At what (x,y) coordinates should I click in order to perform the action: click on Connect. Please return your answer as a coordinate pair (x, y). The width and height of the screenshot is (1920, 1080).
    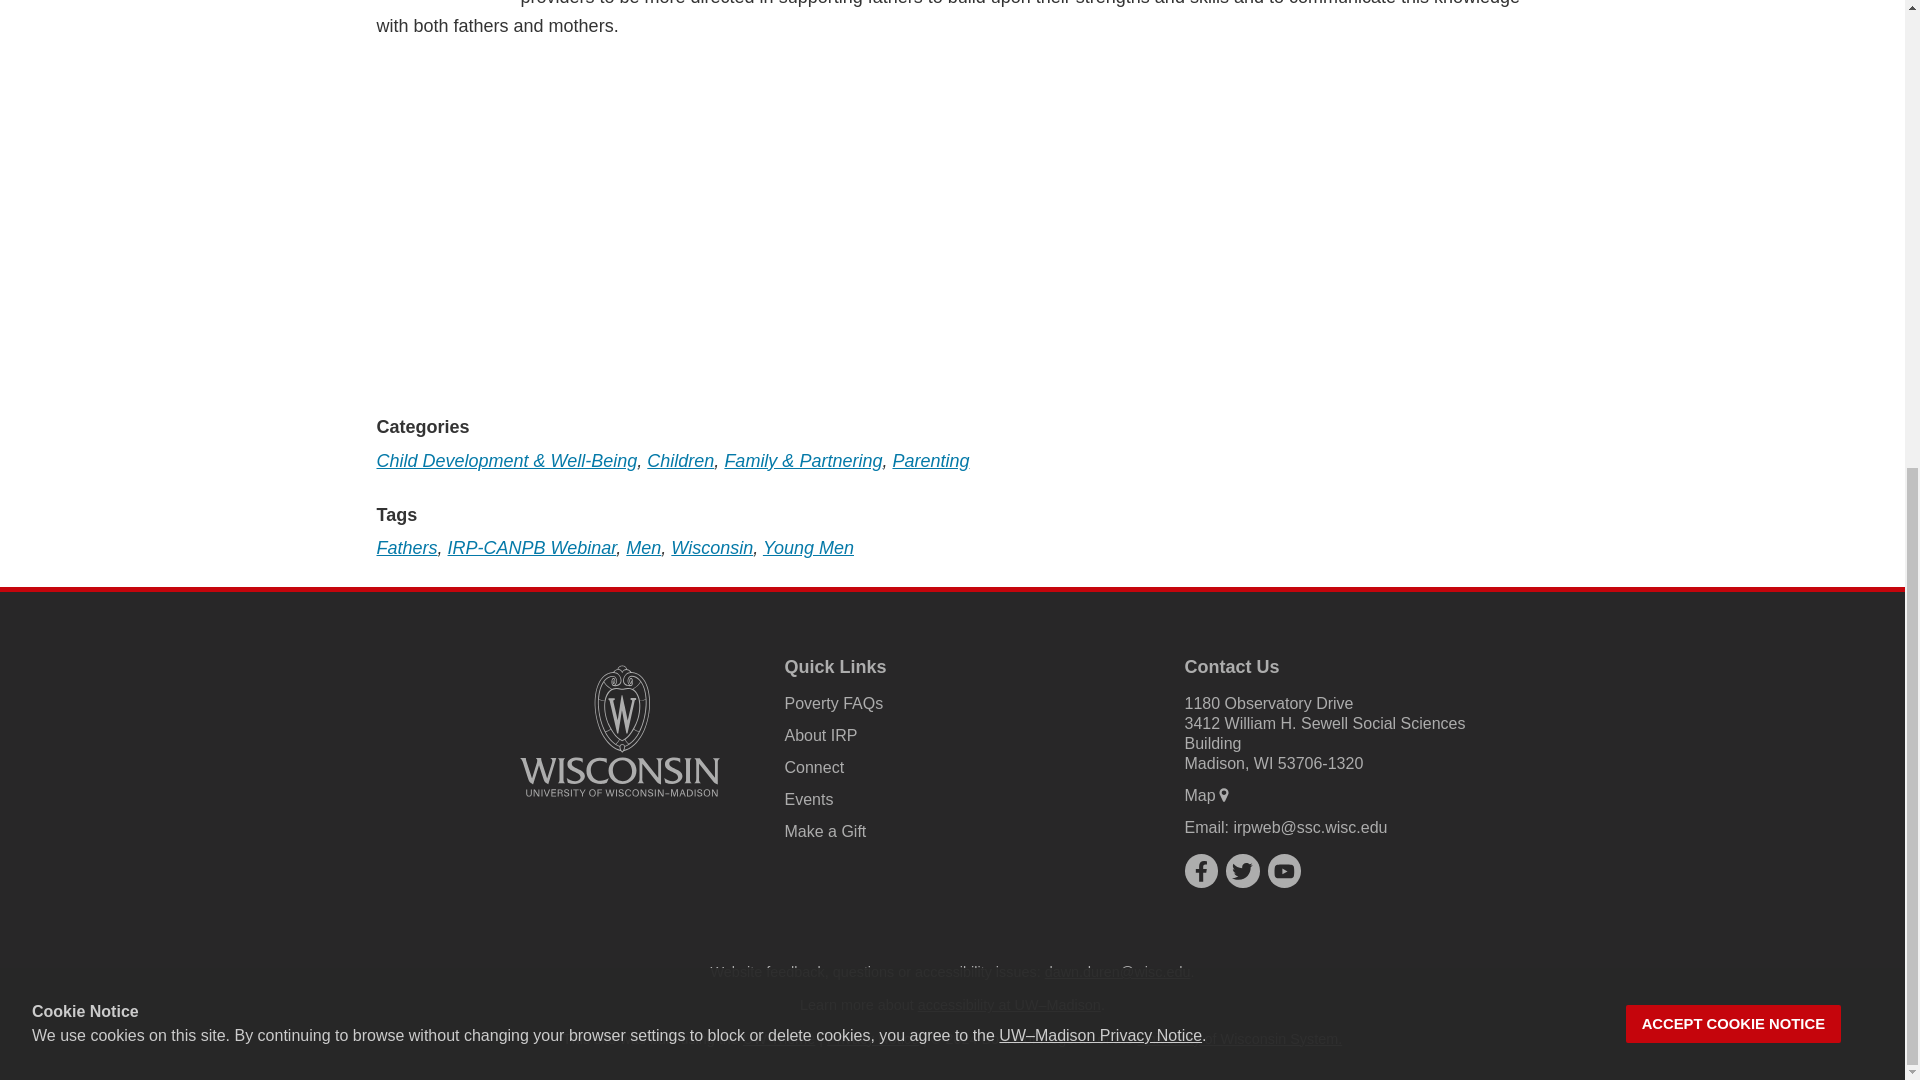
    Looking at the image, I should click on (814, 768).